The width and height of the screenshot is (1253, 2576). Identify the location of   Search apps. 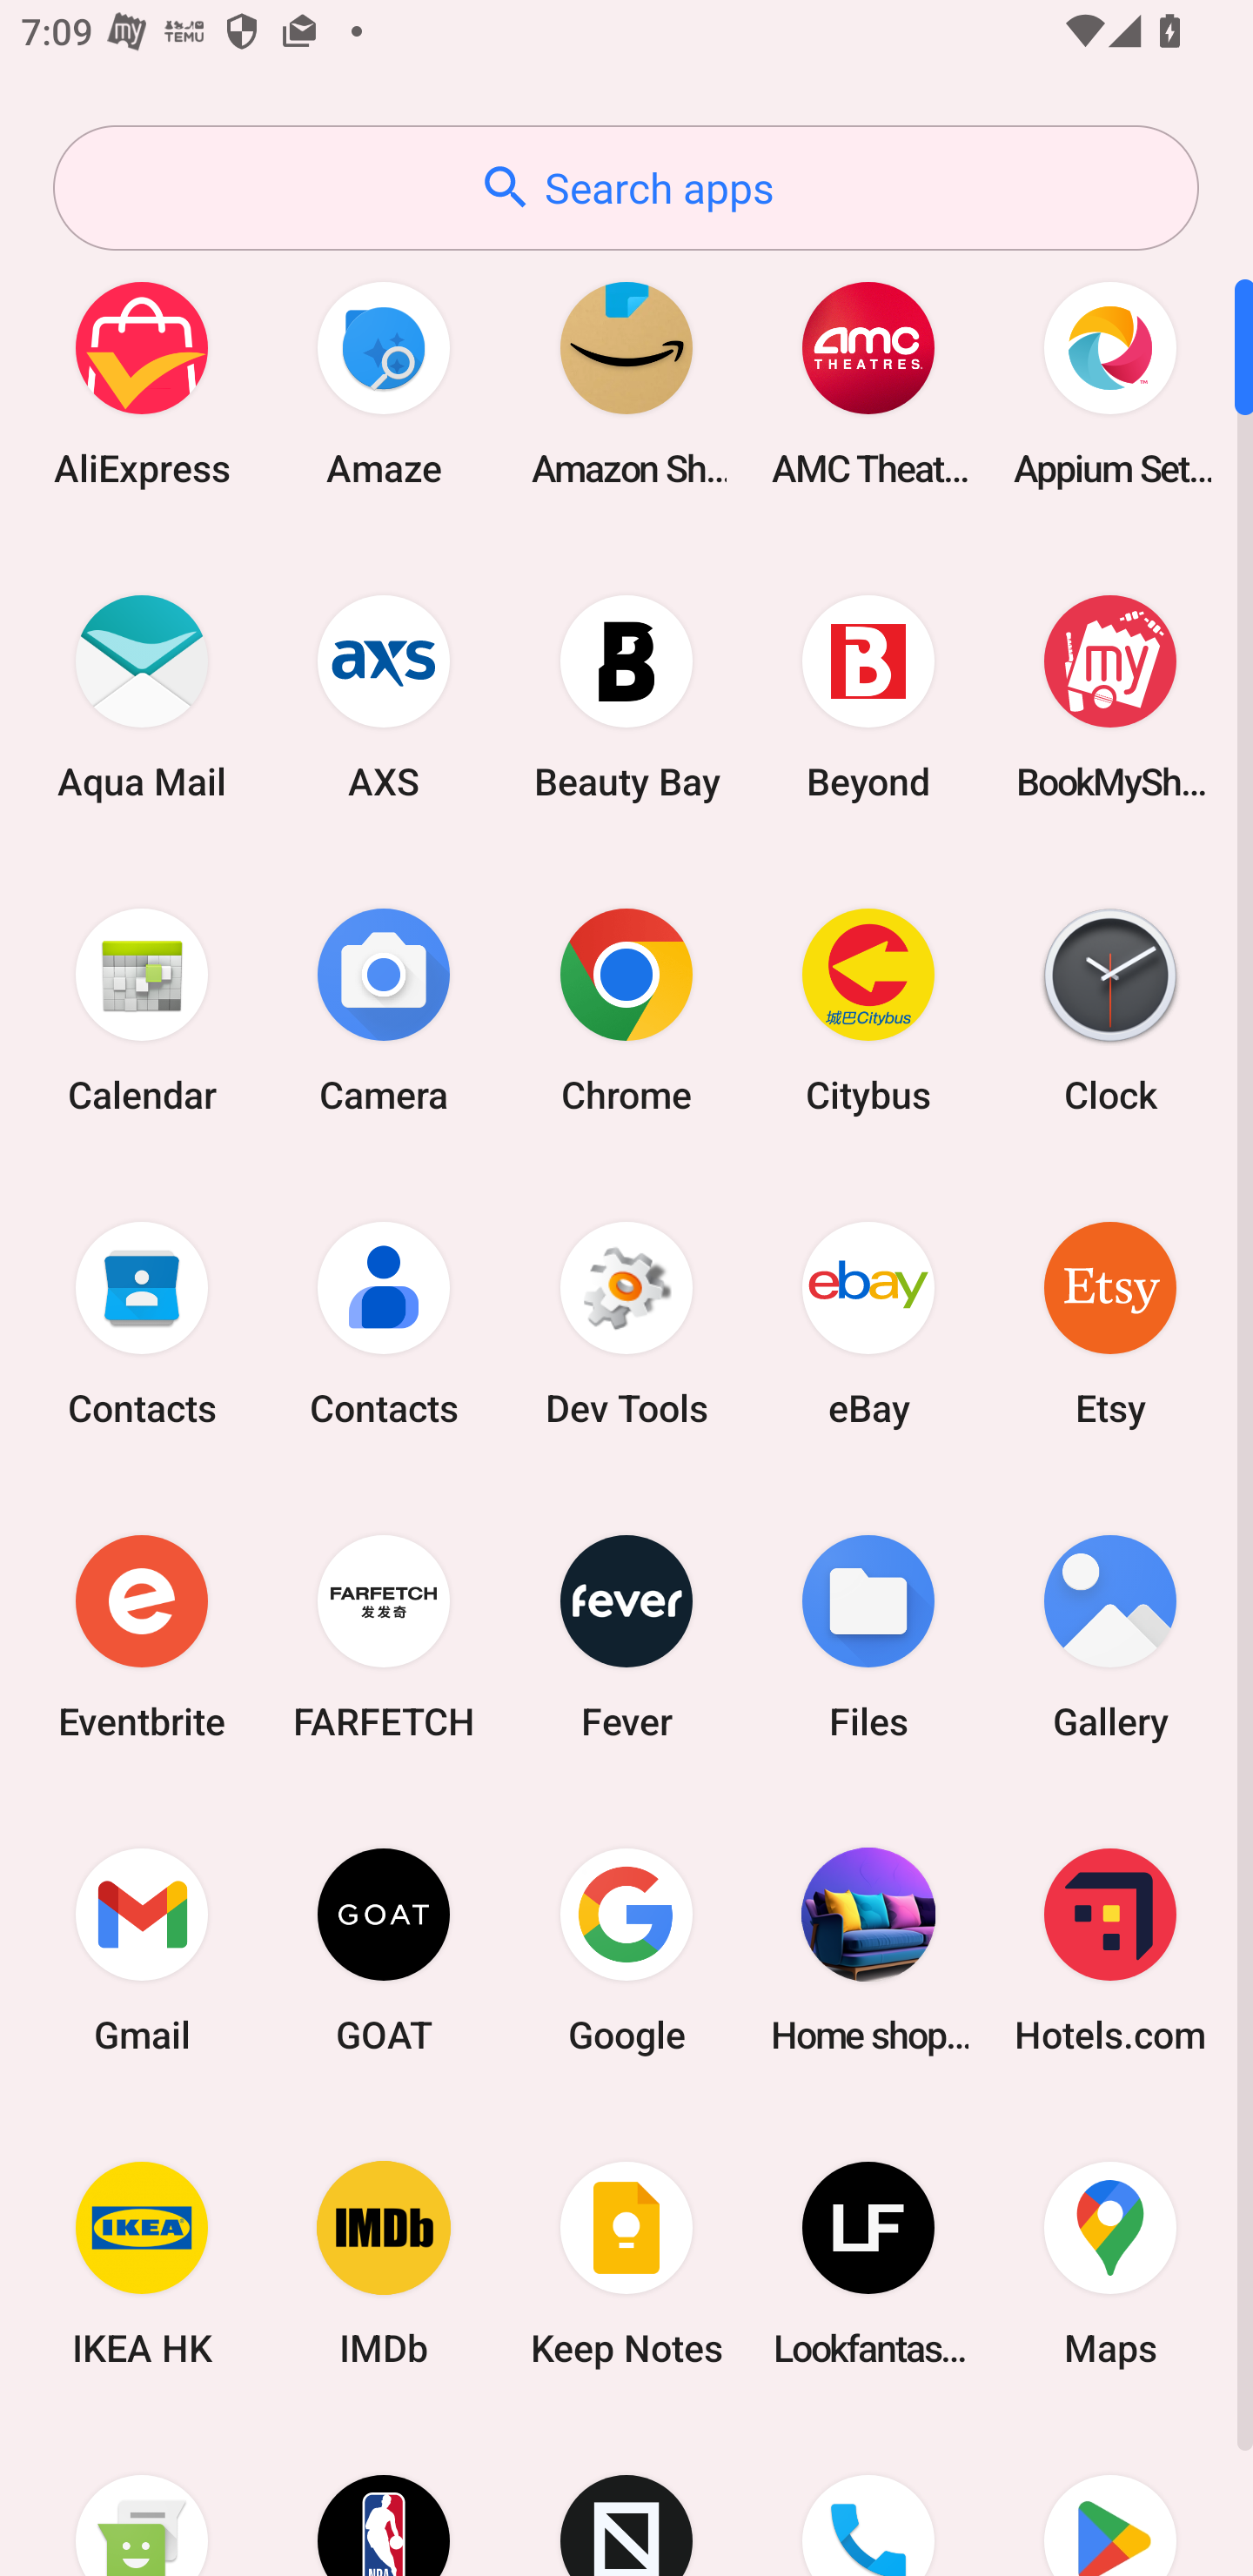
(626, 188).